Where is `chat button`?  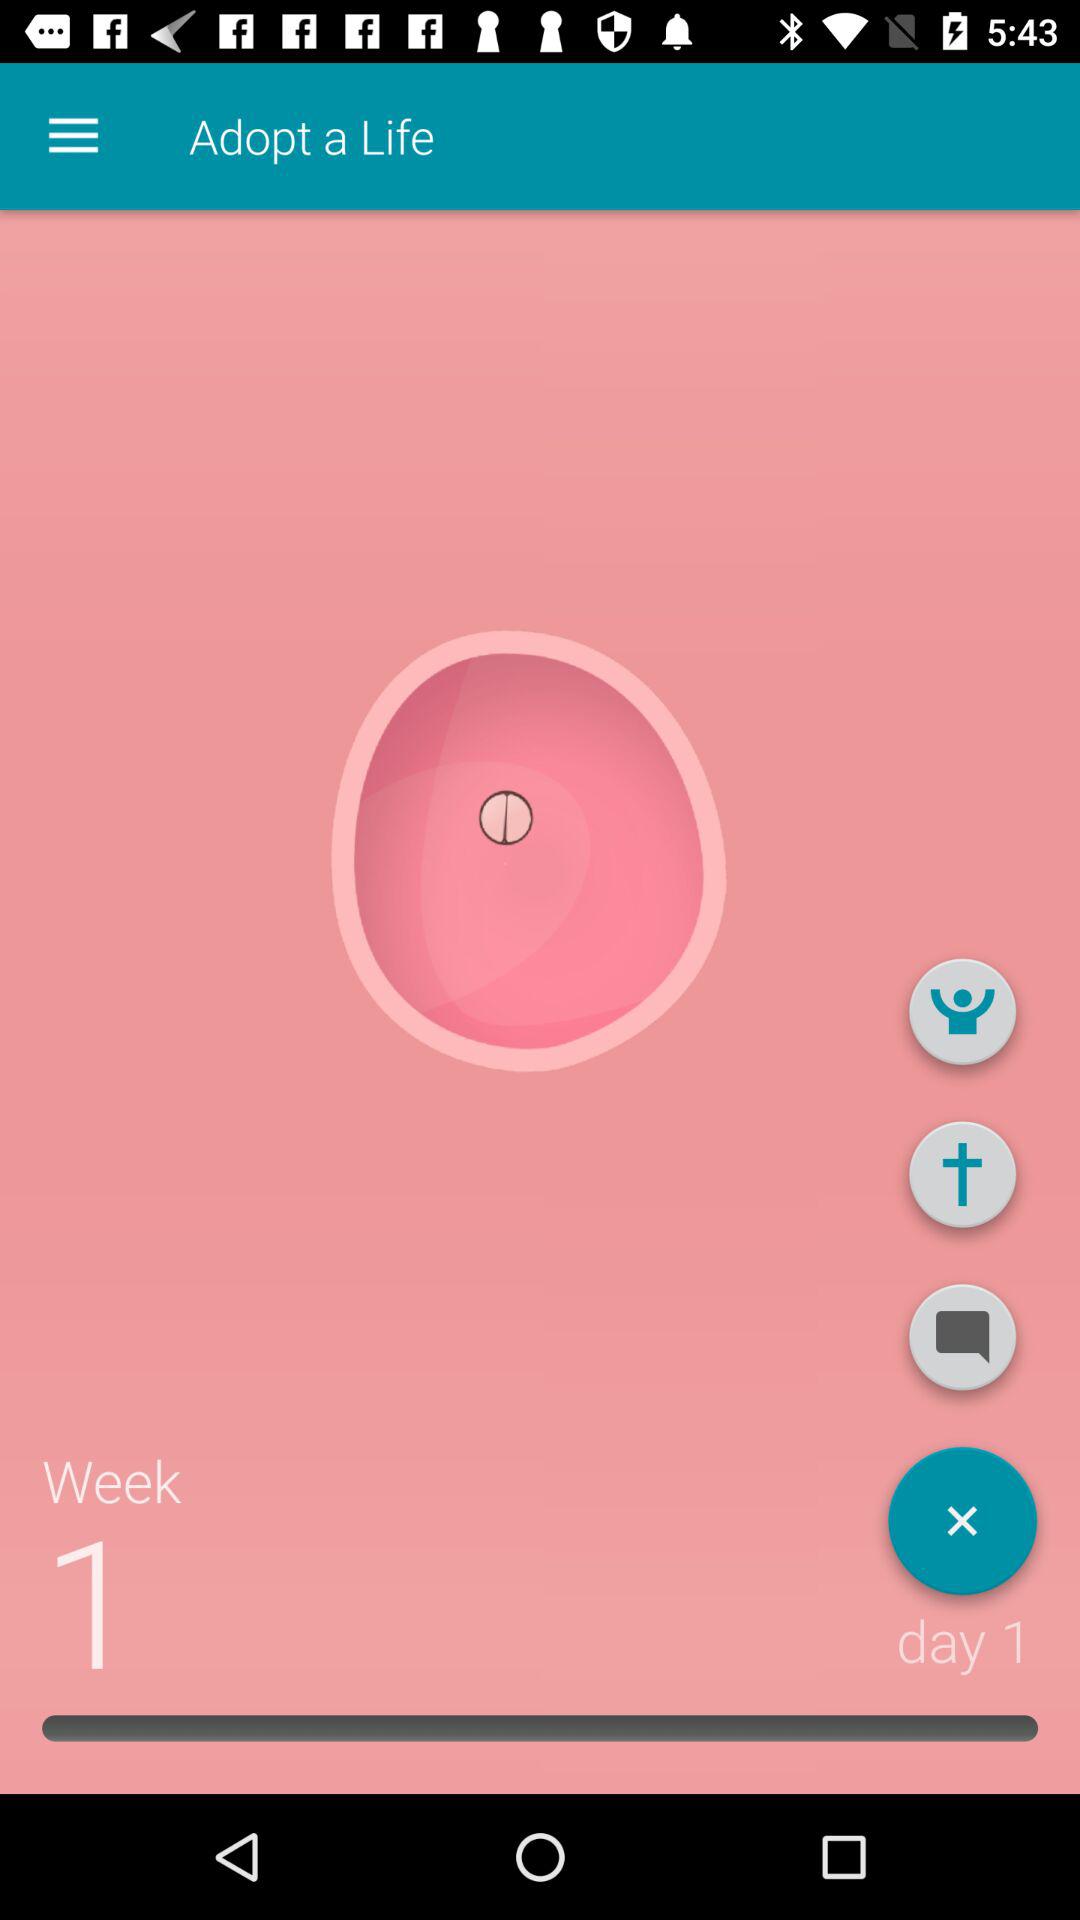
chat button is located at coordinates (962, 1345).